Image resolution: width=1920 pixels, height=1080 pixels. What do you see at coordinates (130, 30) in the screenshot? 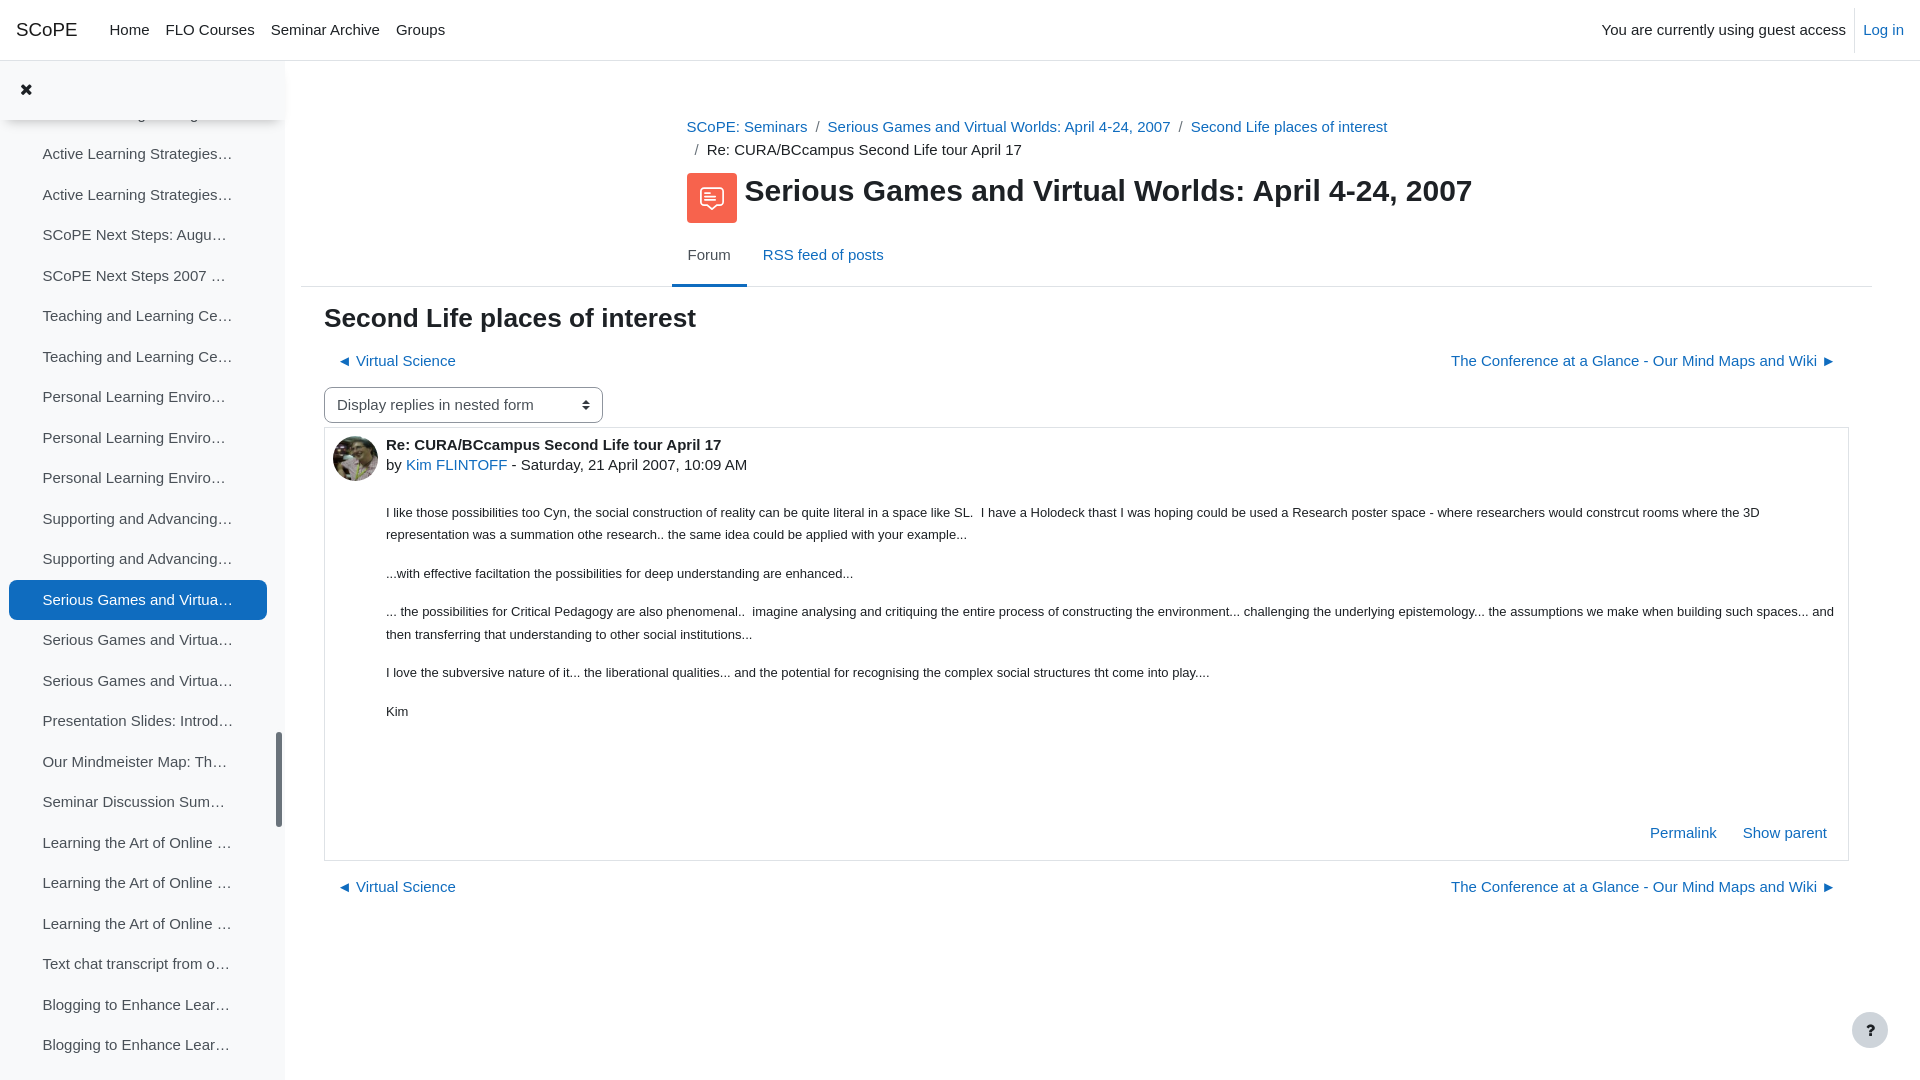
I see `Home` at bounding box center [130, 30].